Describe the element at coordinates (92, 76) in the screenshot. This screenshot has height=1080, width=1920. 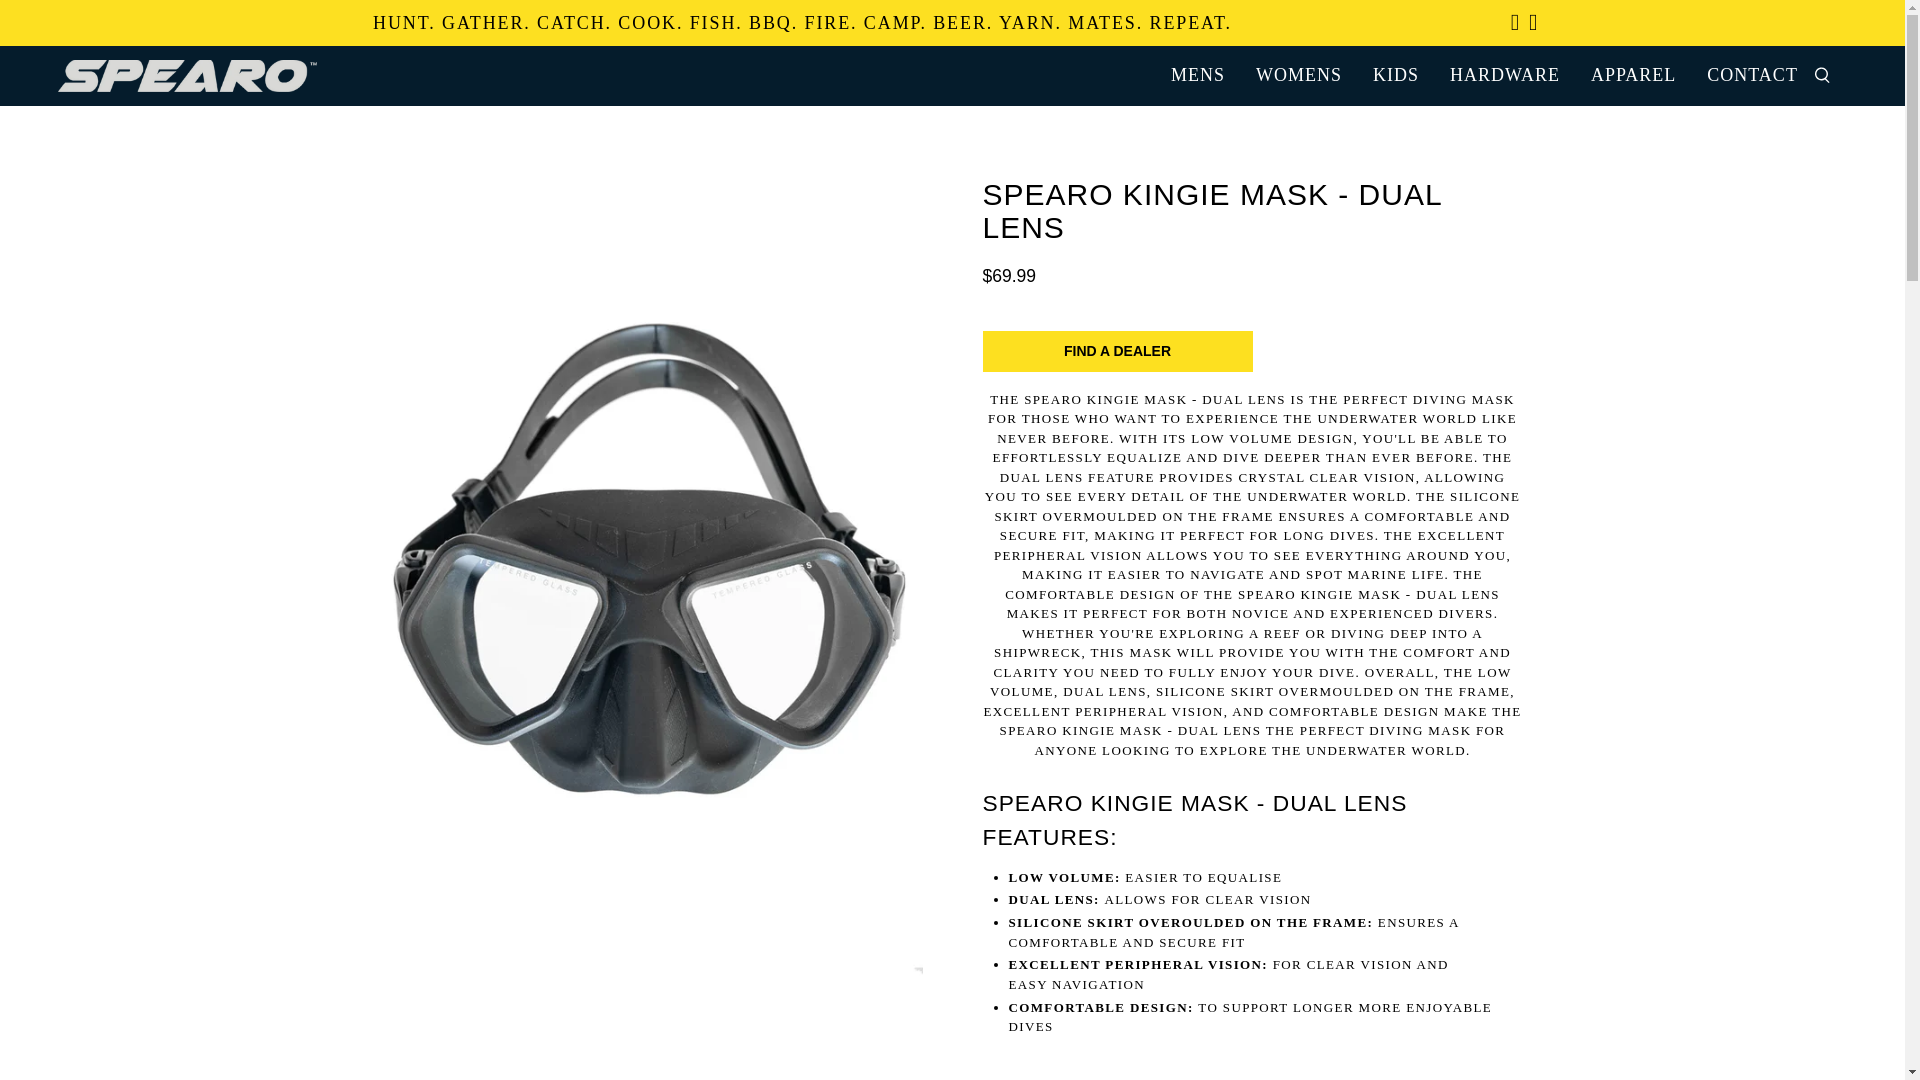
I see `ALL` at that location.